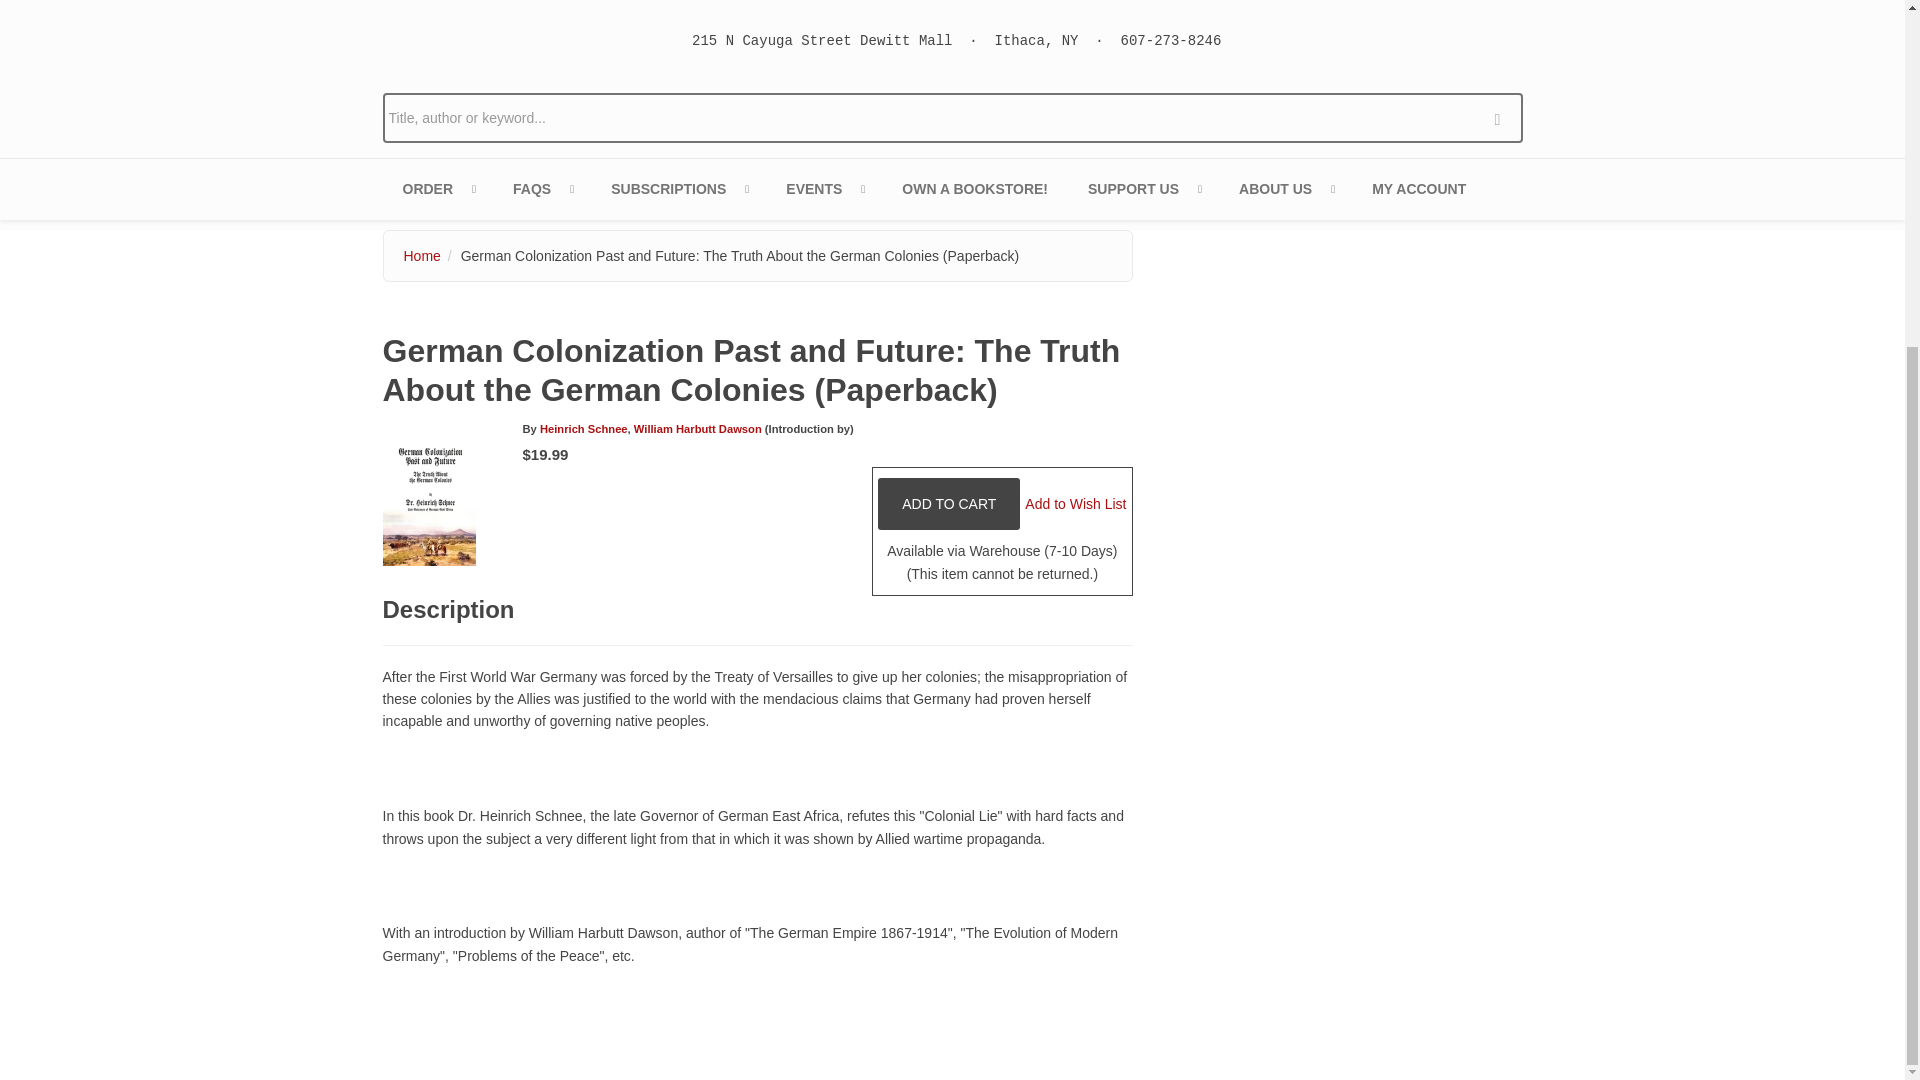 The image size is (1920, 1080). What do you see at coordinates (974, 189) in the screenshot?
I see `OWN A BOOKSTORE!` at bounding box center [974, 189].